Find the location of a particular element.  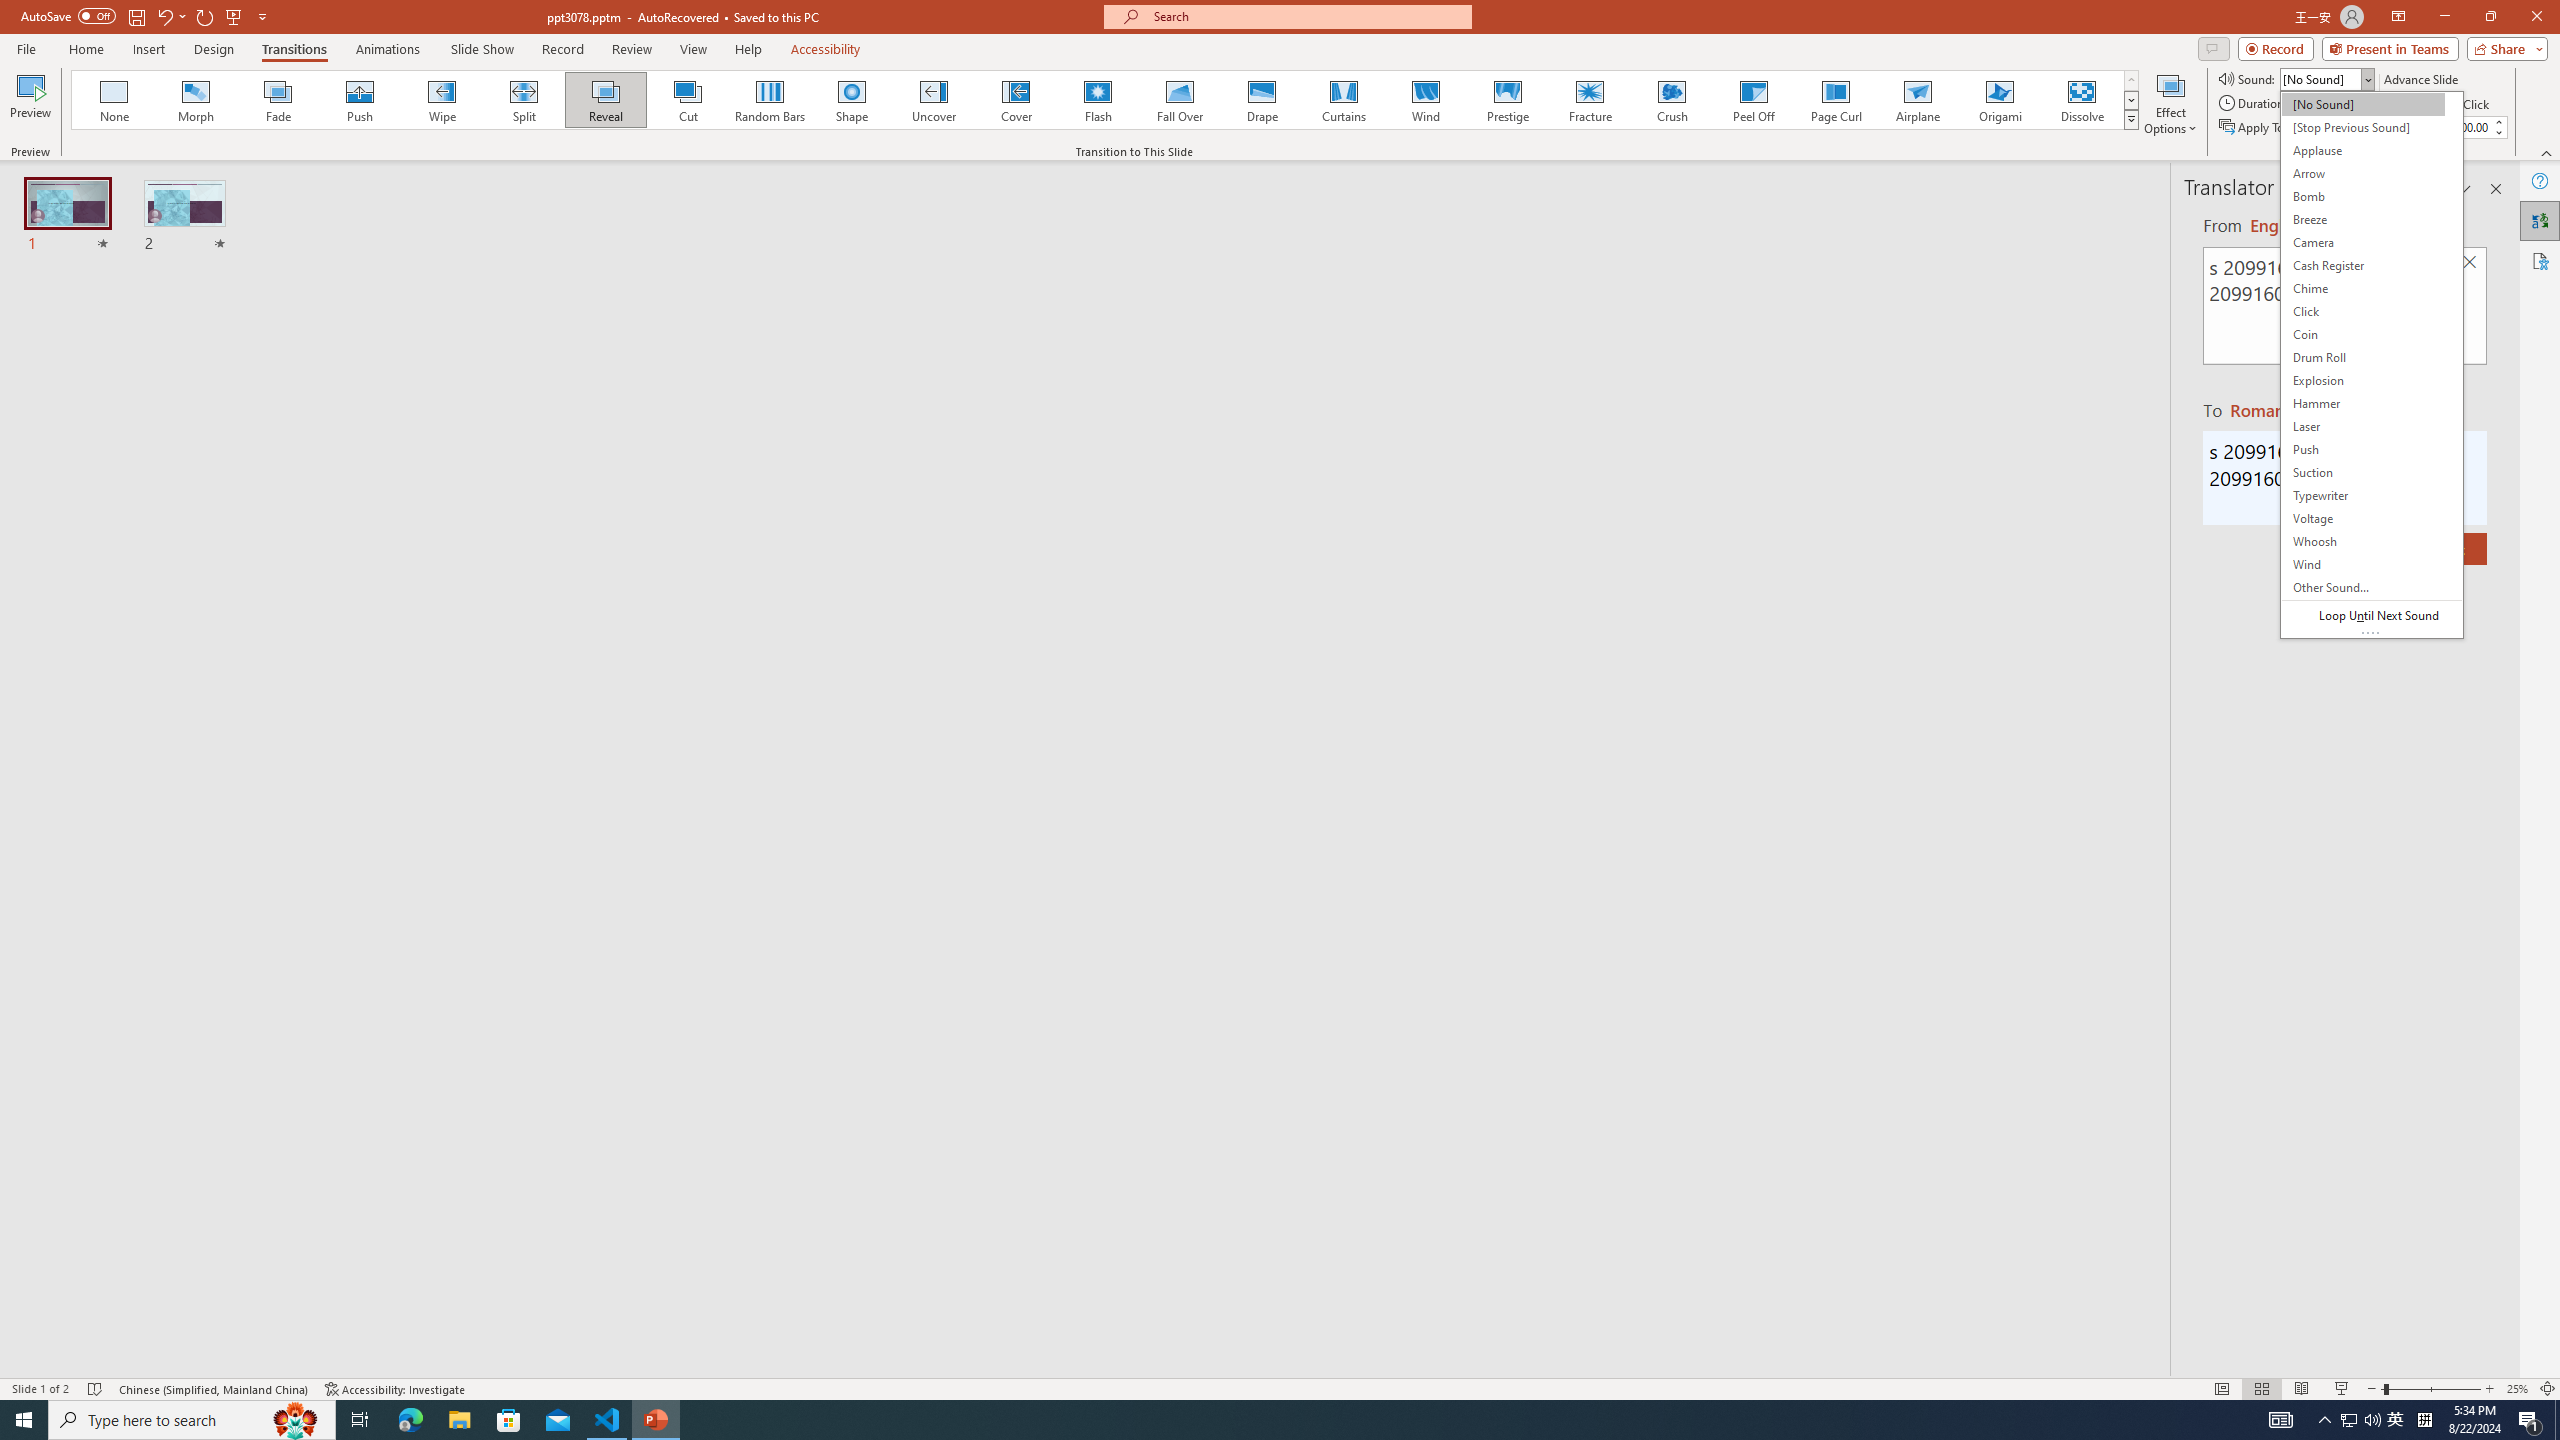

Effect Options is located at coordinates (2170, 103).